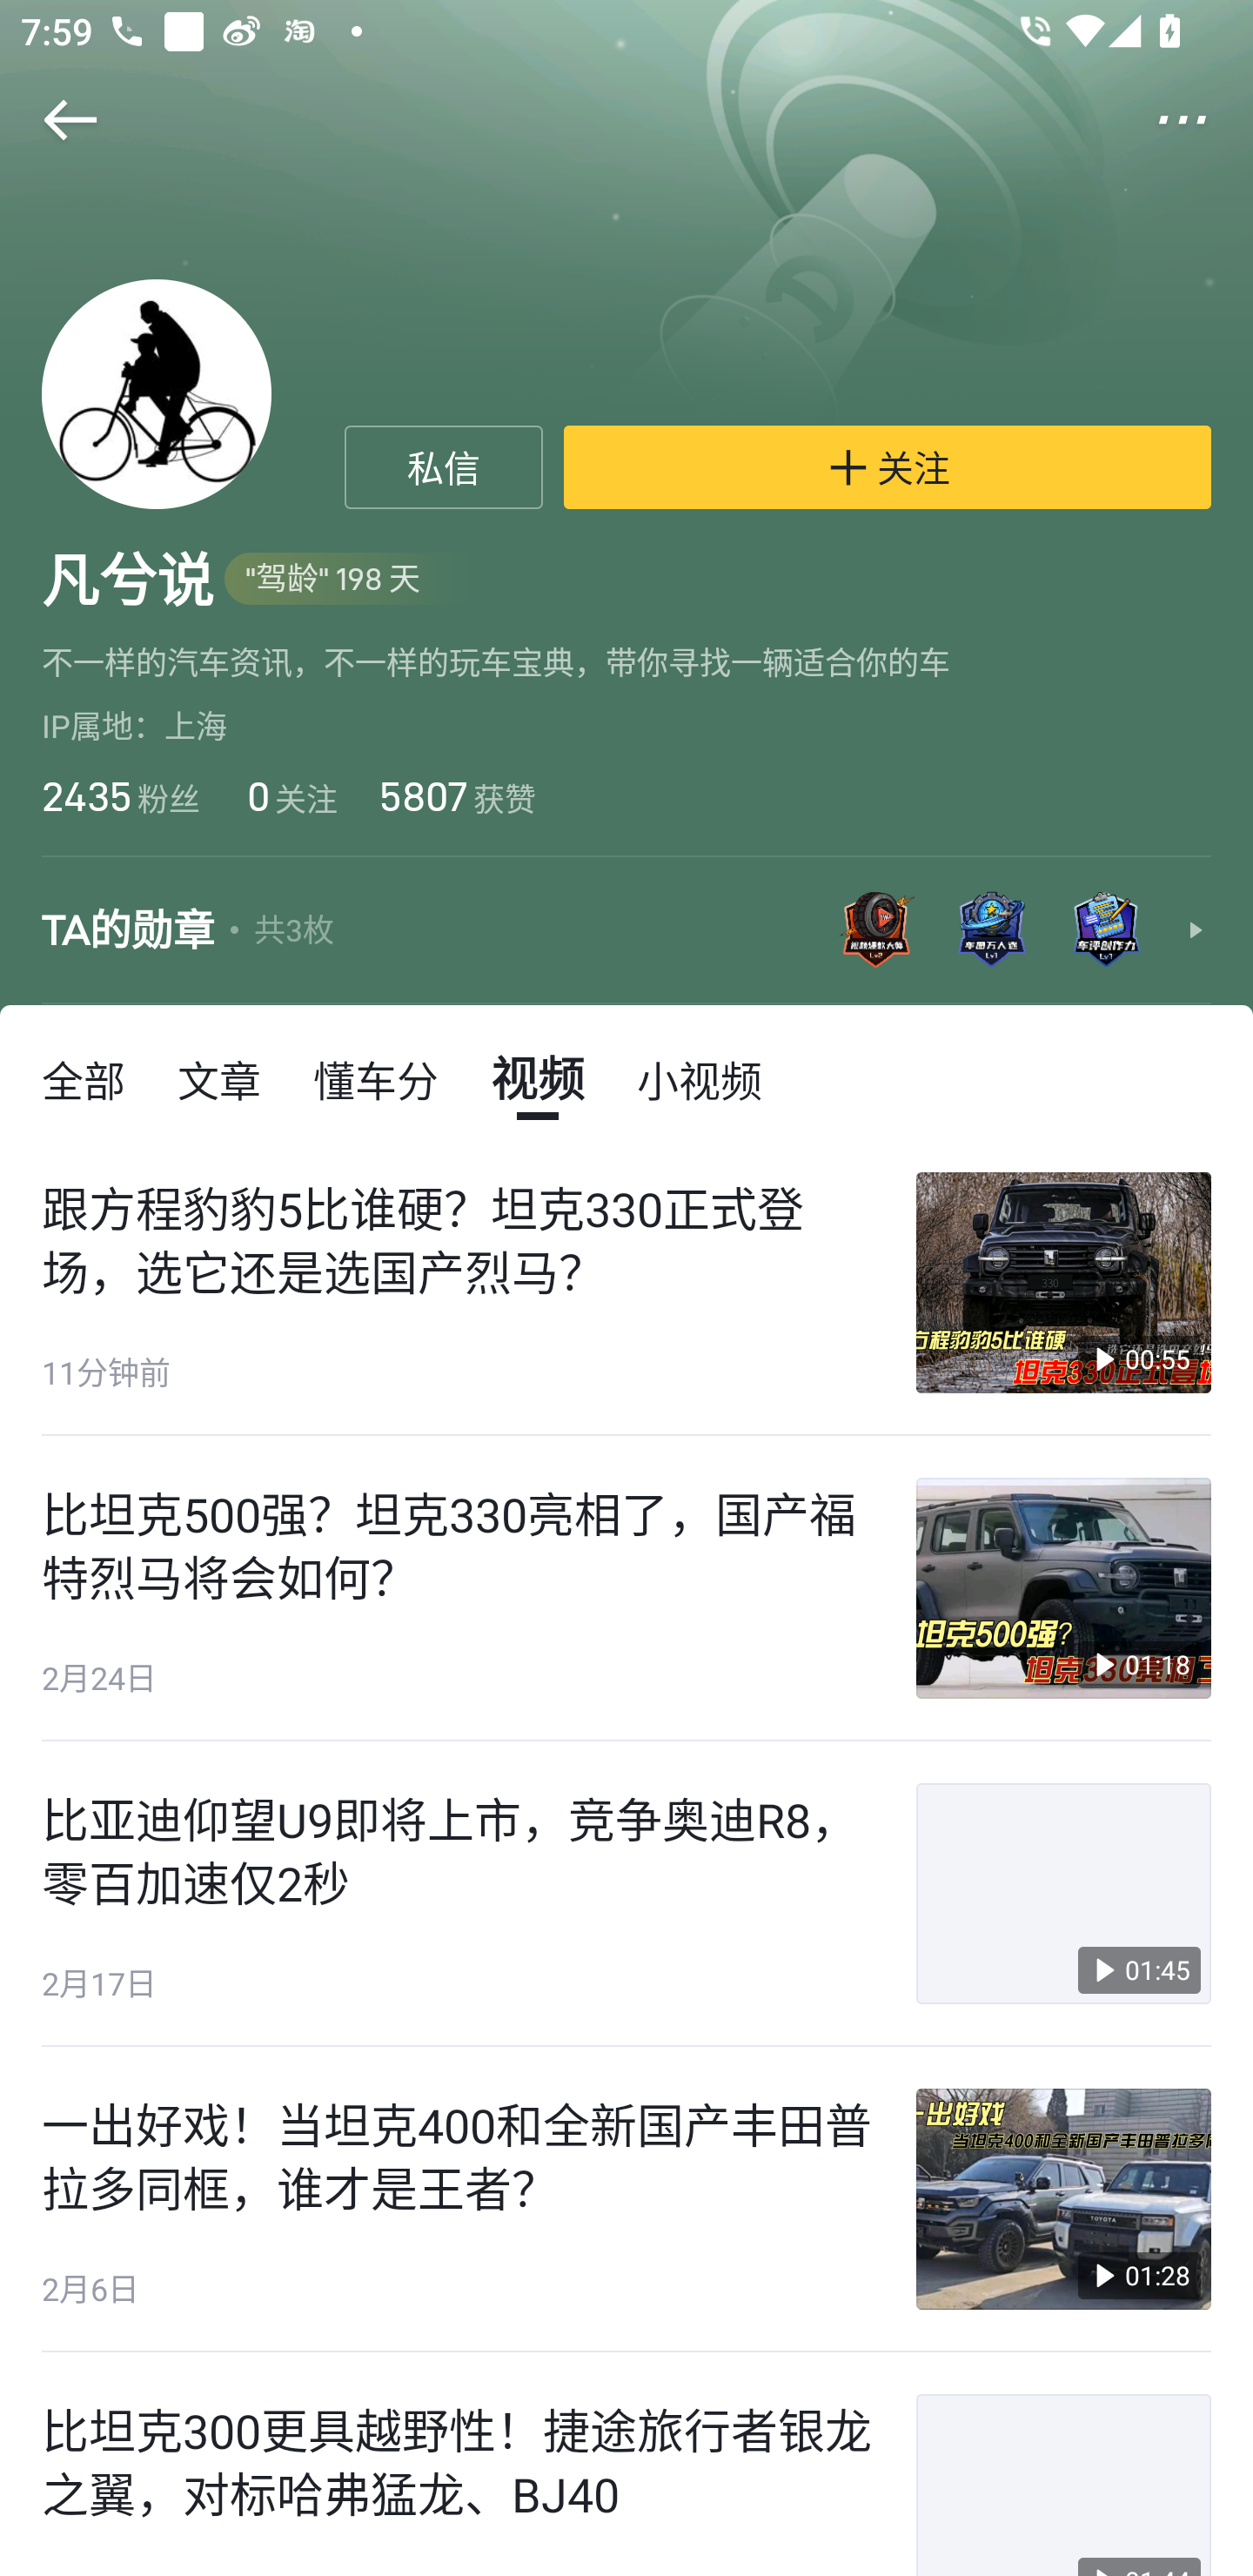 This screenshot has width=1253, height=2576. I want to click on 比坦克500强？坦克330亮相了，国产福特烈马将会如何？ 2月24日  01:18, so click(626, 1587).